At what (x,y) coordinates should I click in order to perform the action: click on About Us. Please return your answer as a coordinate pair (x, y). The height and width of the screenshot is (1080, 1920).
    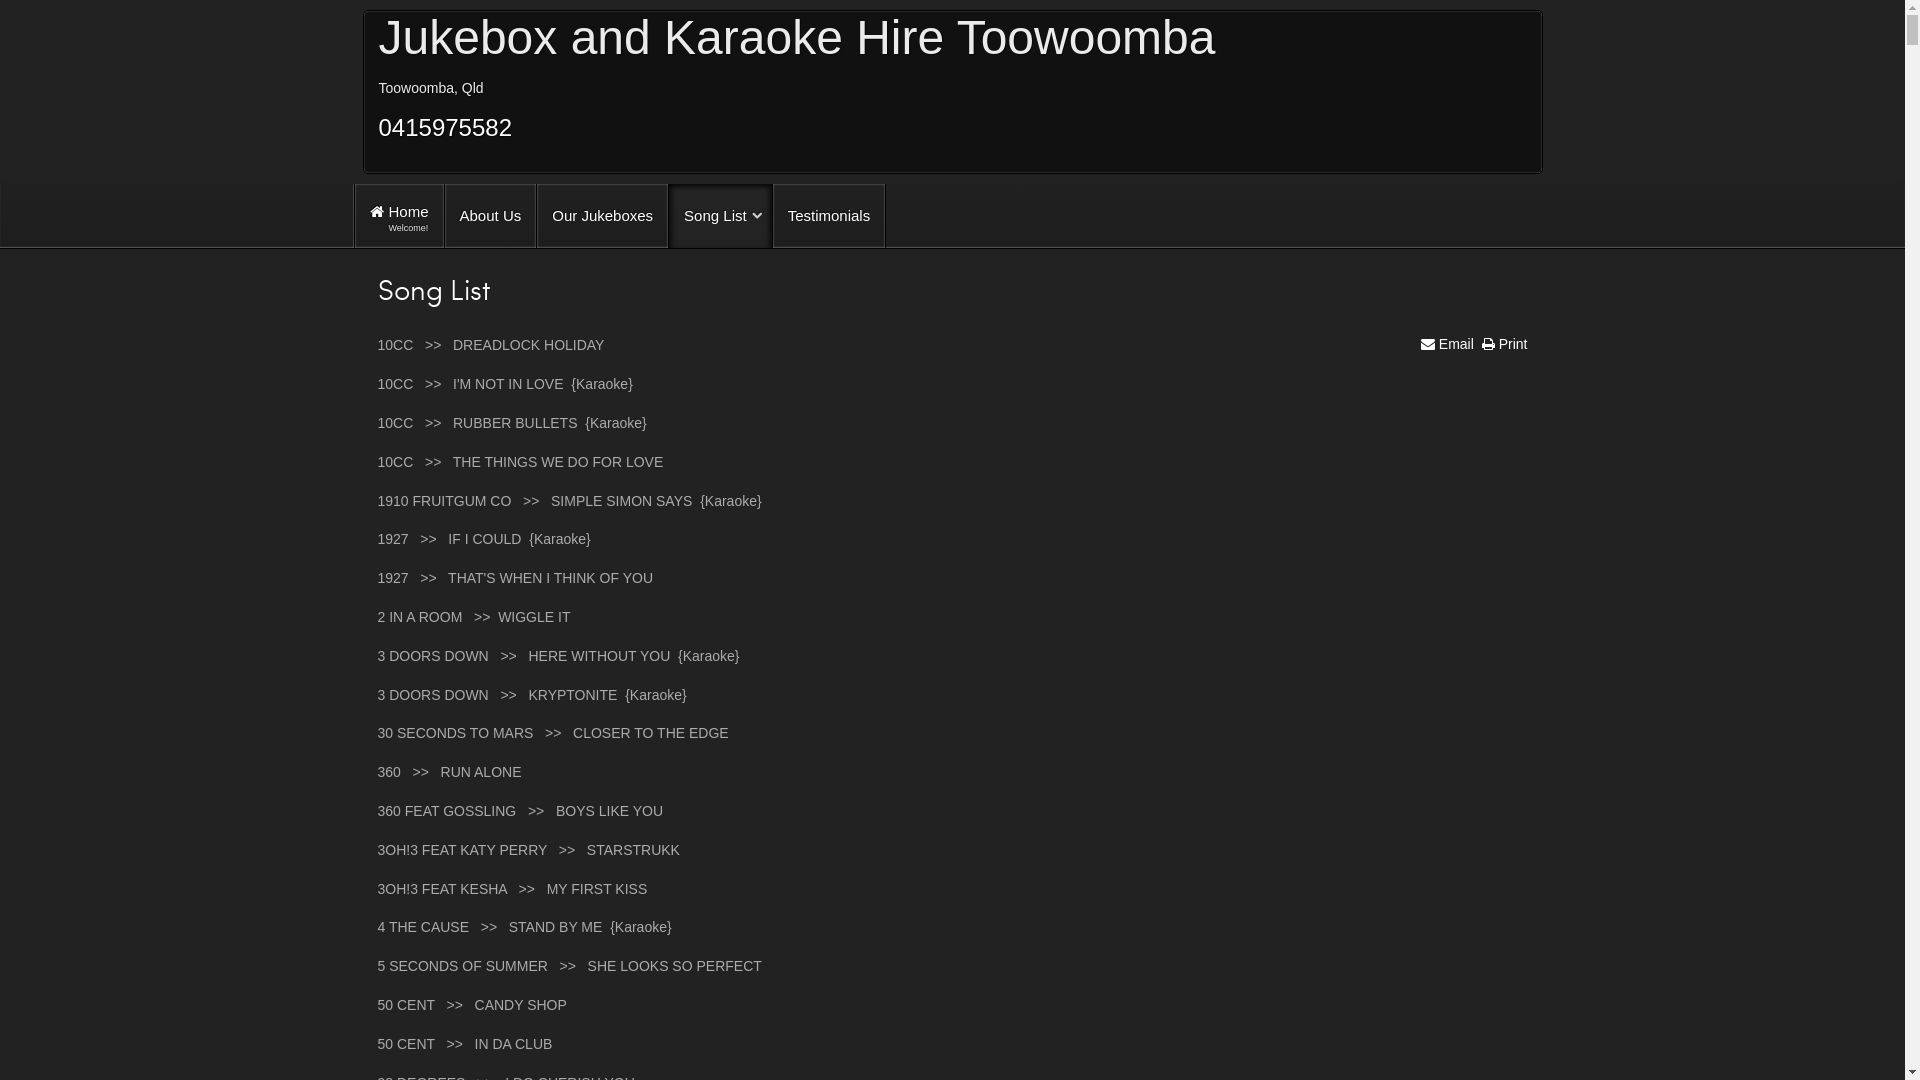
    Looking at the image, I should click on (491, 216).